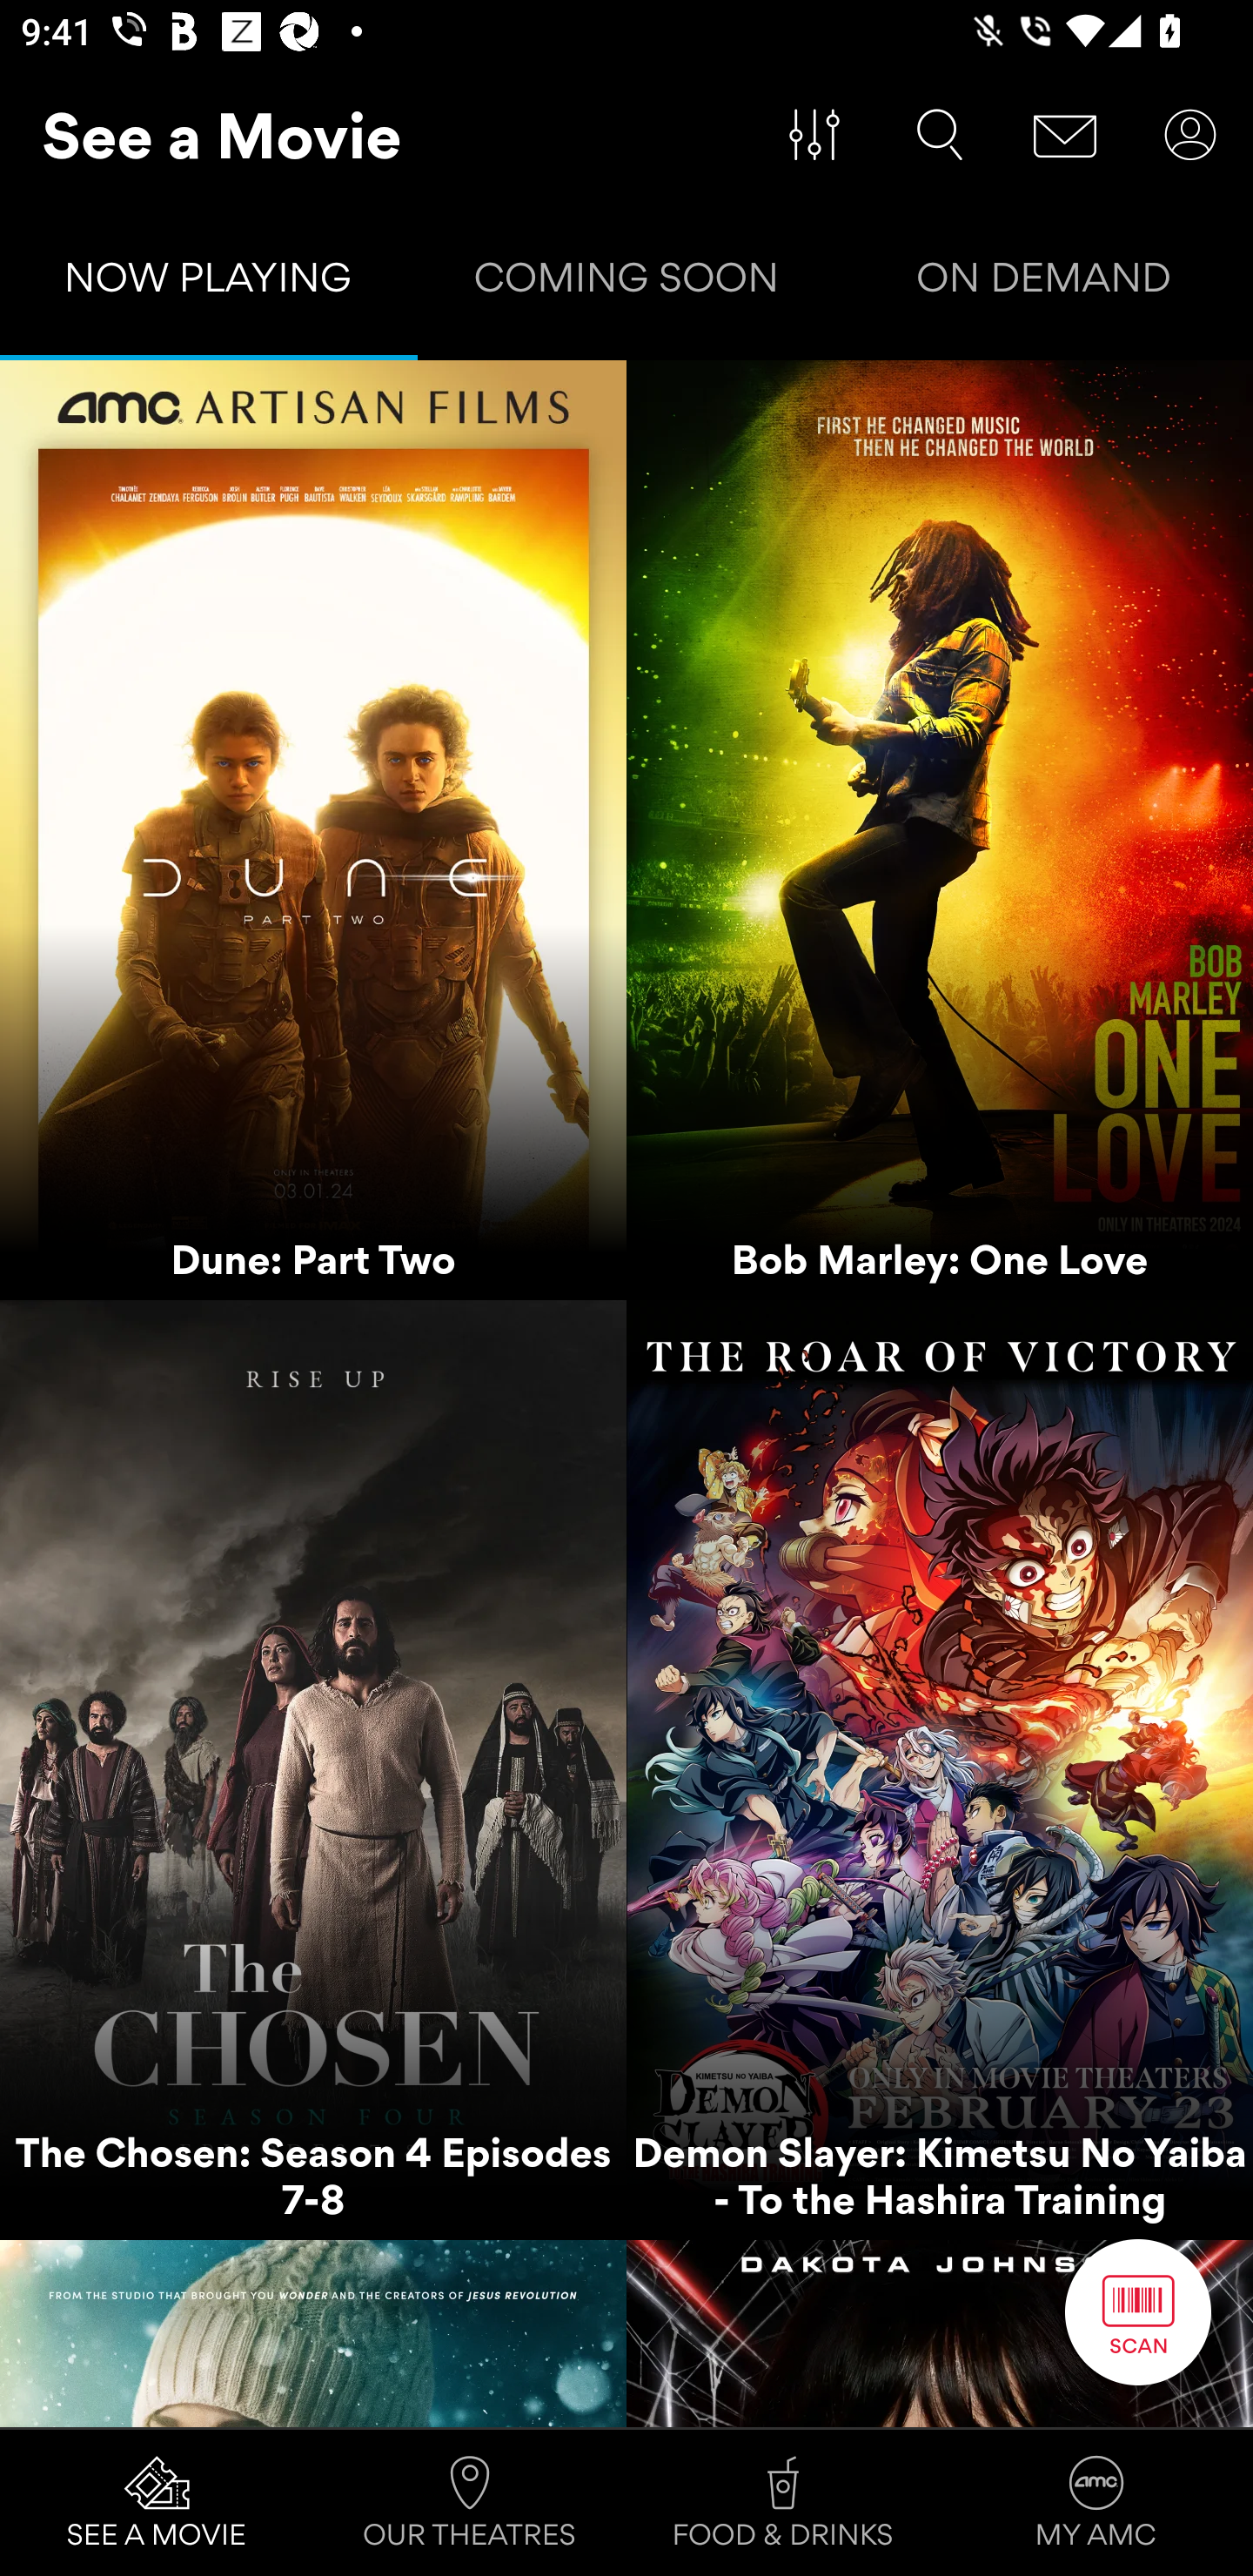  I want to click on NOW PLAYING
Tab 1 of 3, so click(209, 284).